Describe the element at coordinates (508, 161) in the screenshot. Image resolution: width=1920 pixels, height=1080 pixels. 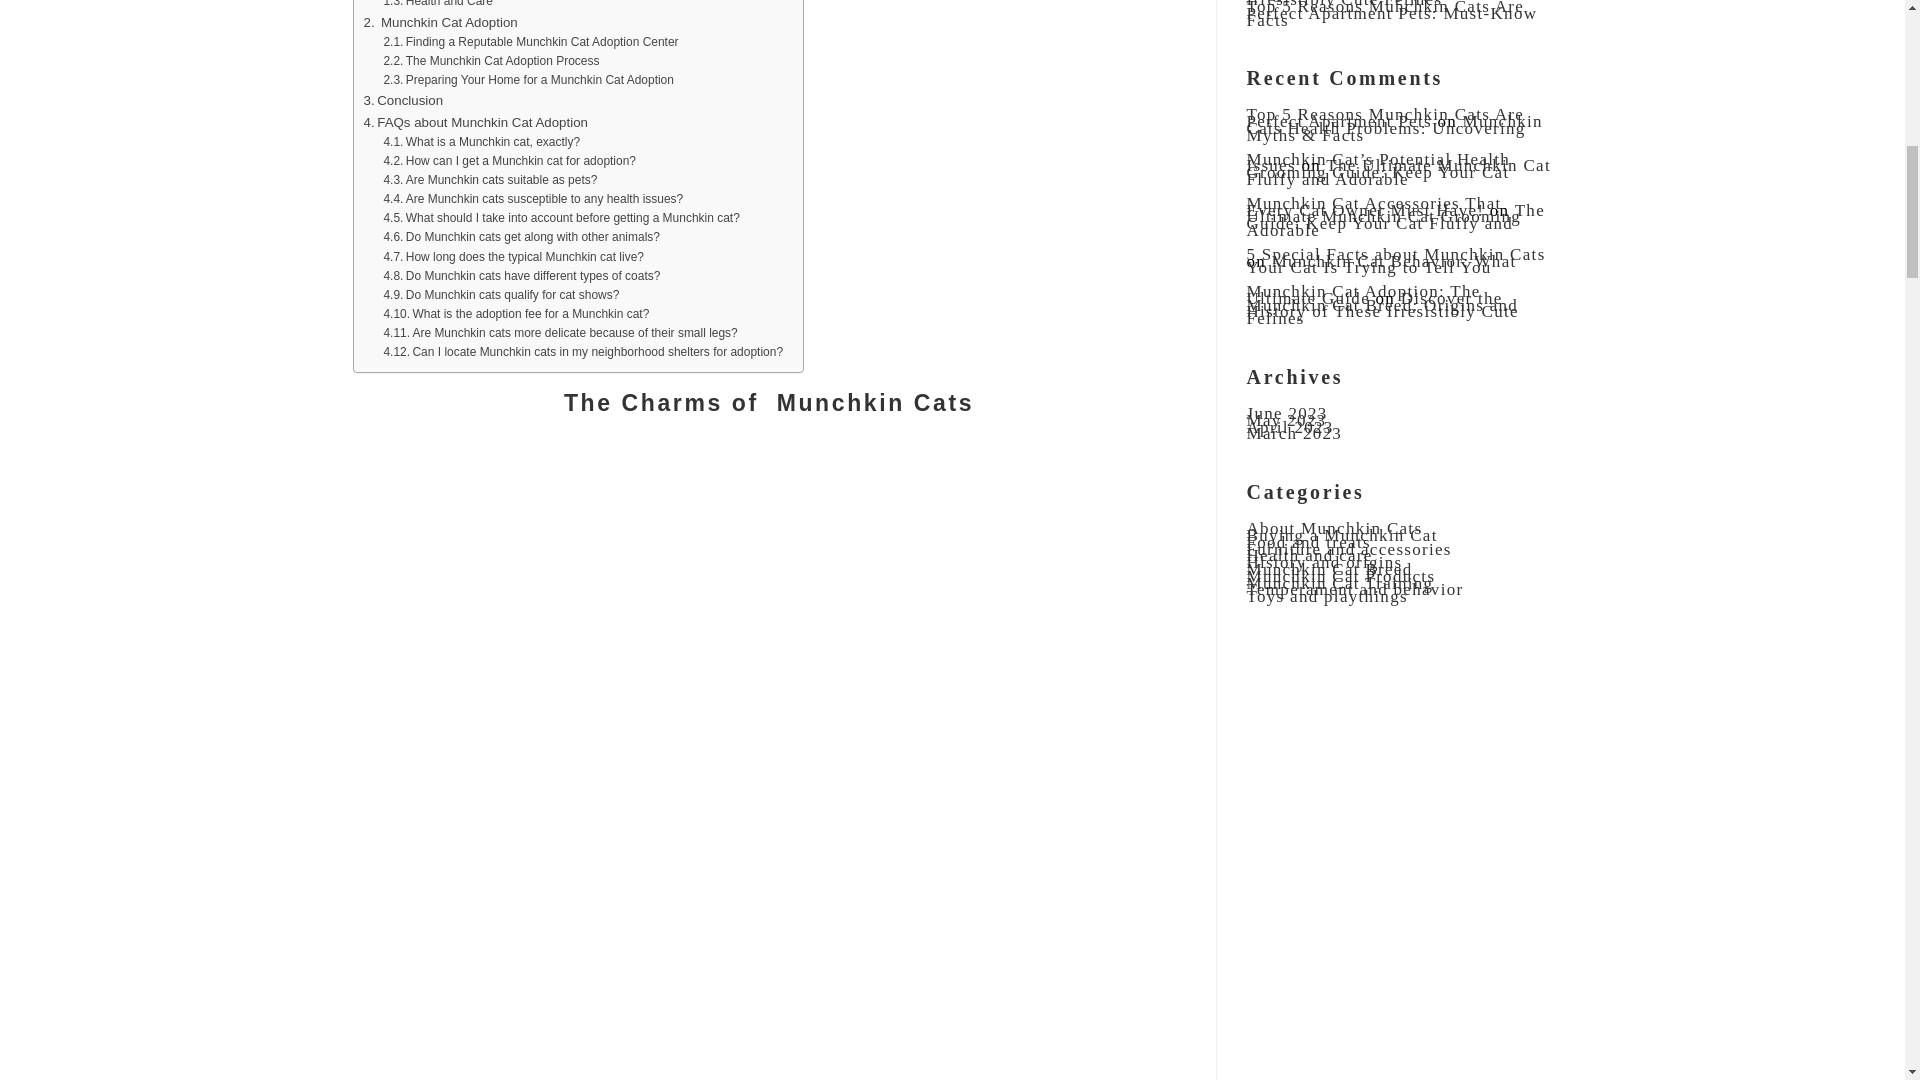
I see `How can I get a Munchkin cat for adoption?` at that location.